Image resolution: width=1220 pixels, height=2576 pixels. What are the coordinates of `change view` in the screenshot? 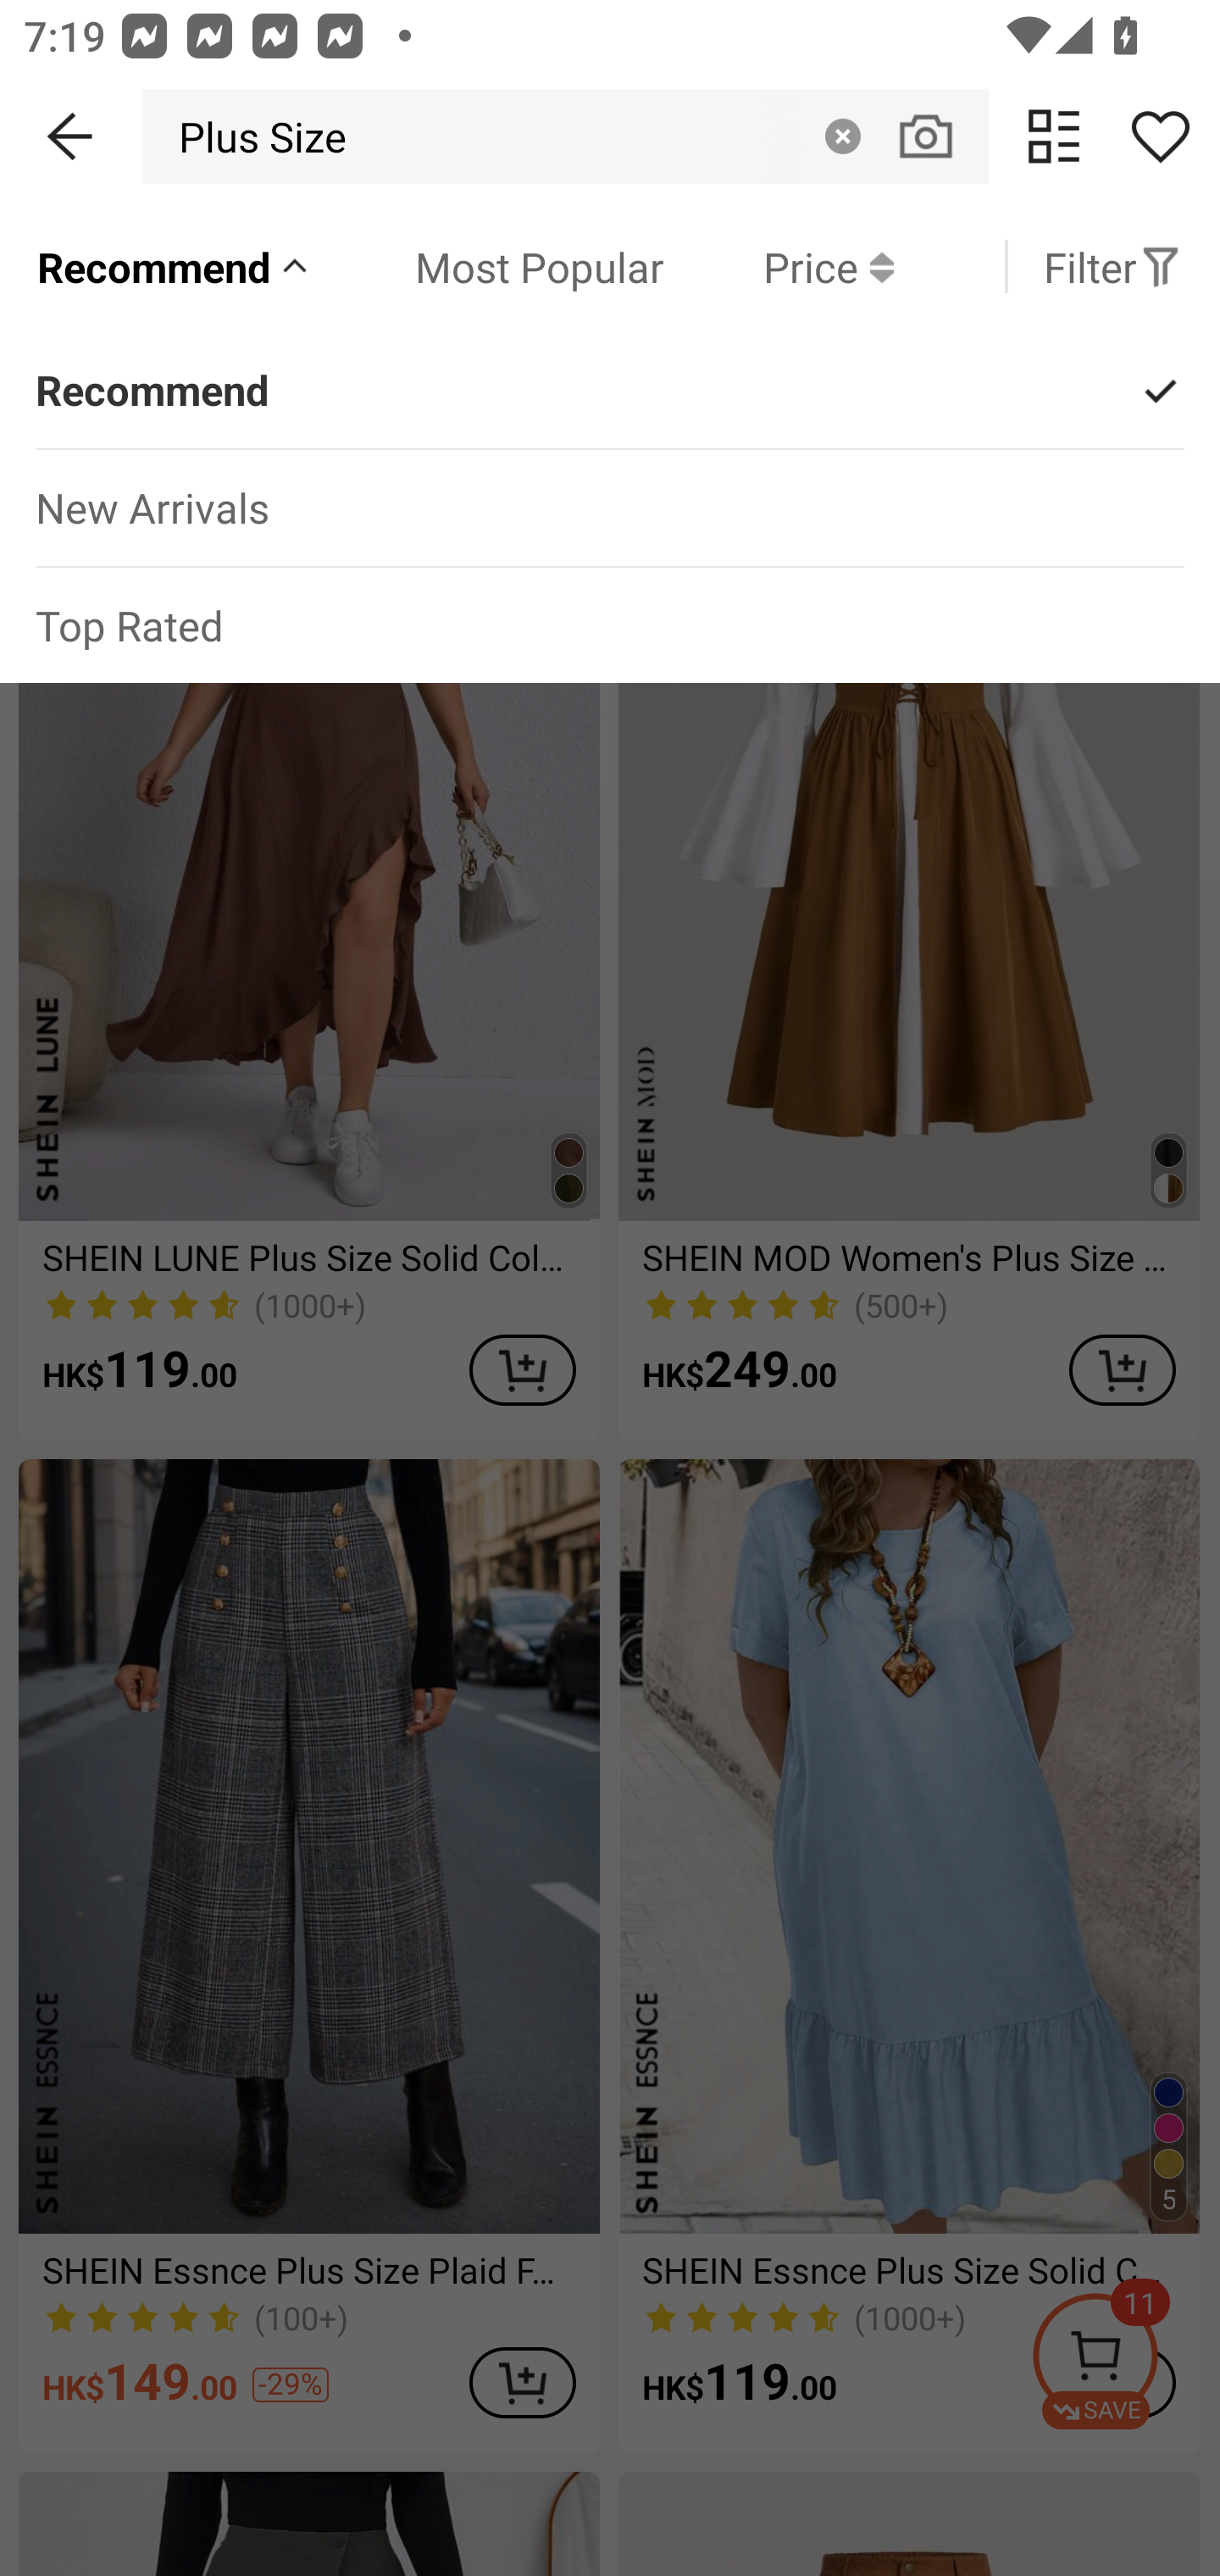 It's located at (1054, 136).